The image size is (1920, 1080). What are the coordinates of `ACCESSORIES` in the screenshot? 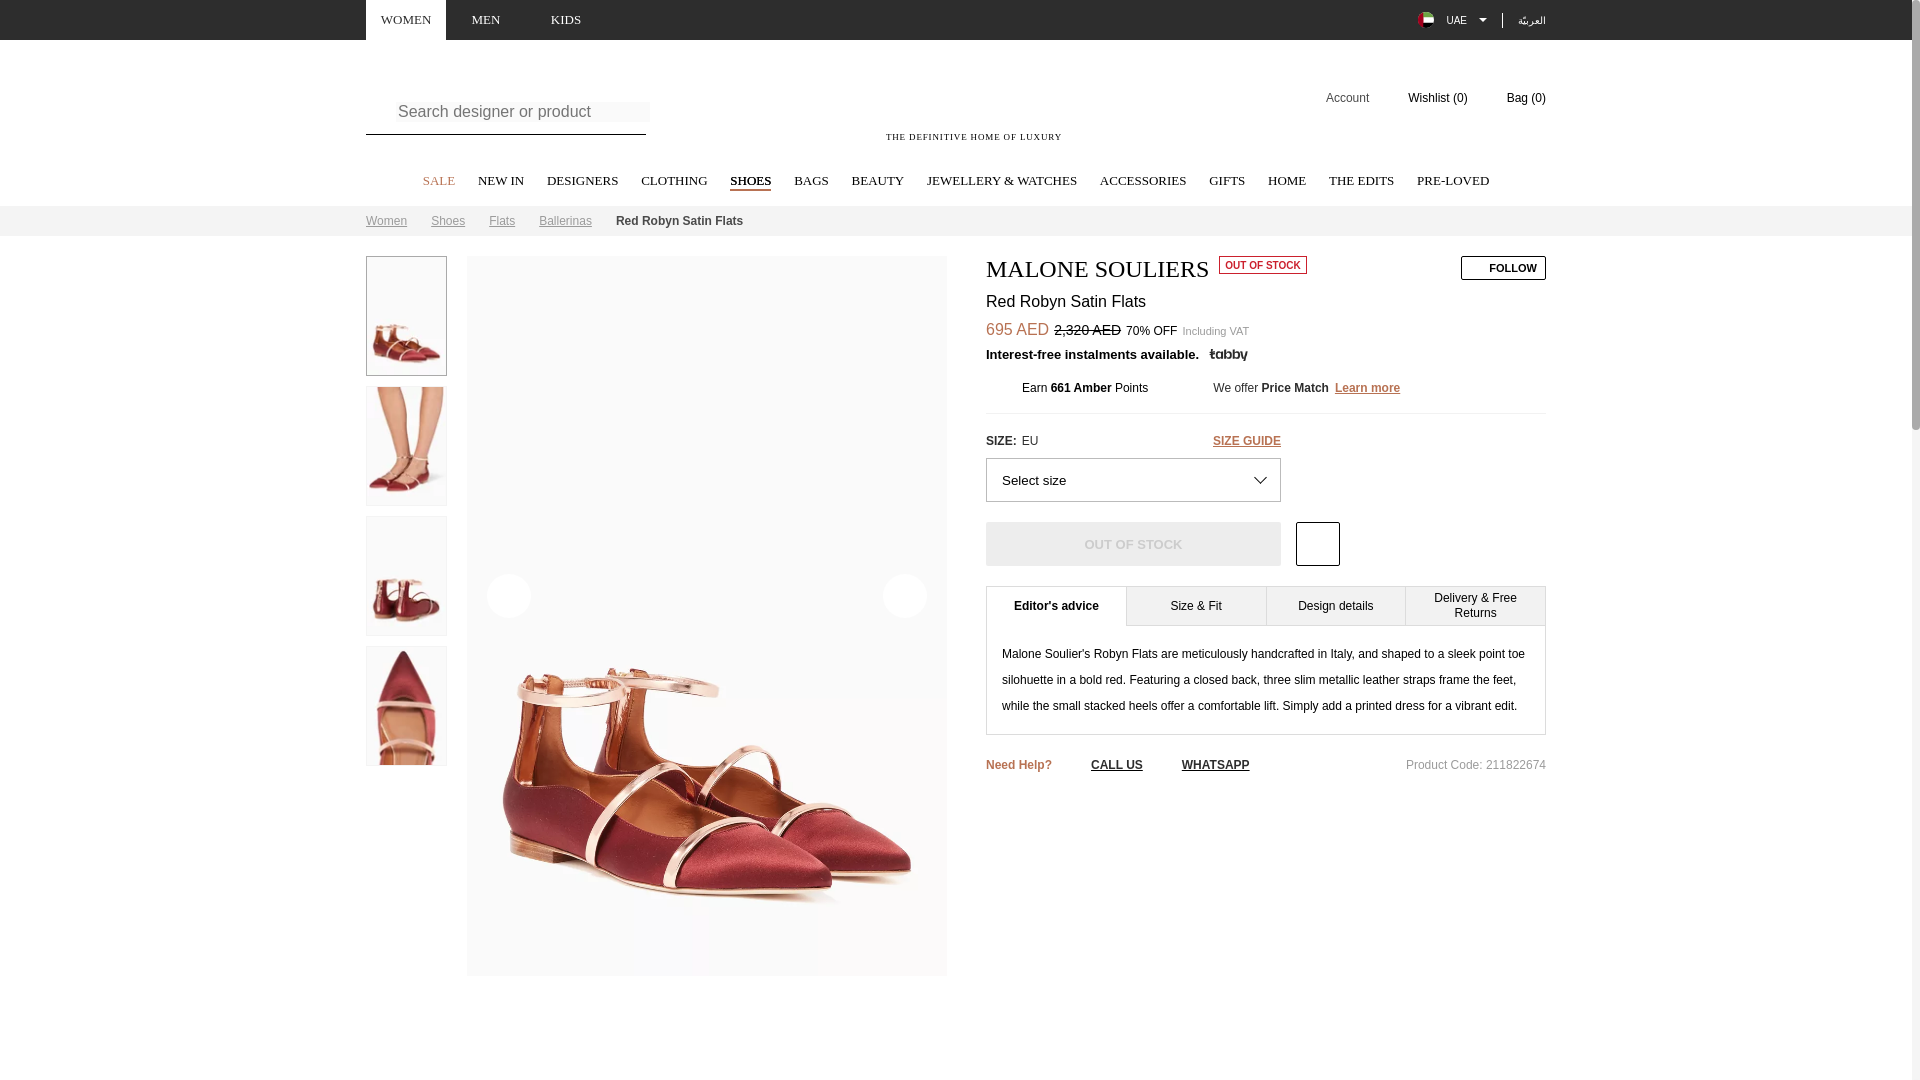 It's located at (386, 220).